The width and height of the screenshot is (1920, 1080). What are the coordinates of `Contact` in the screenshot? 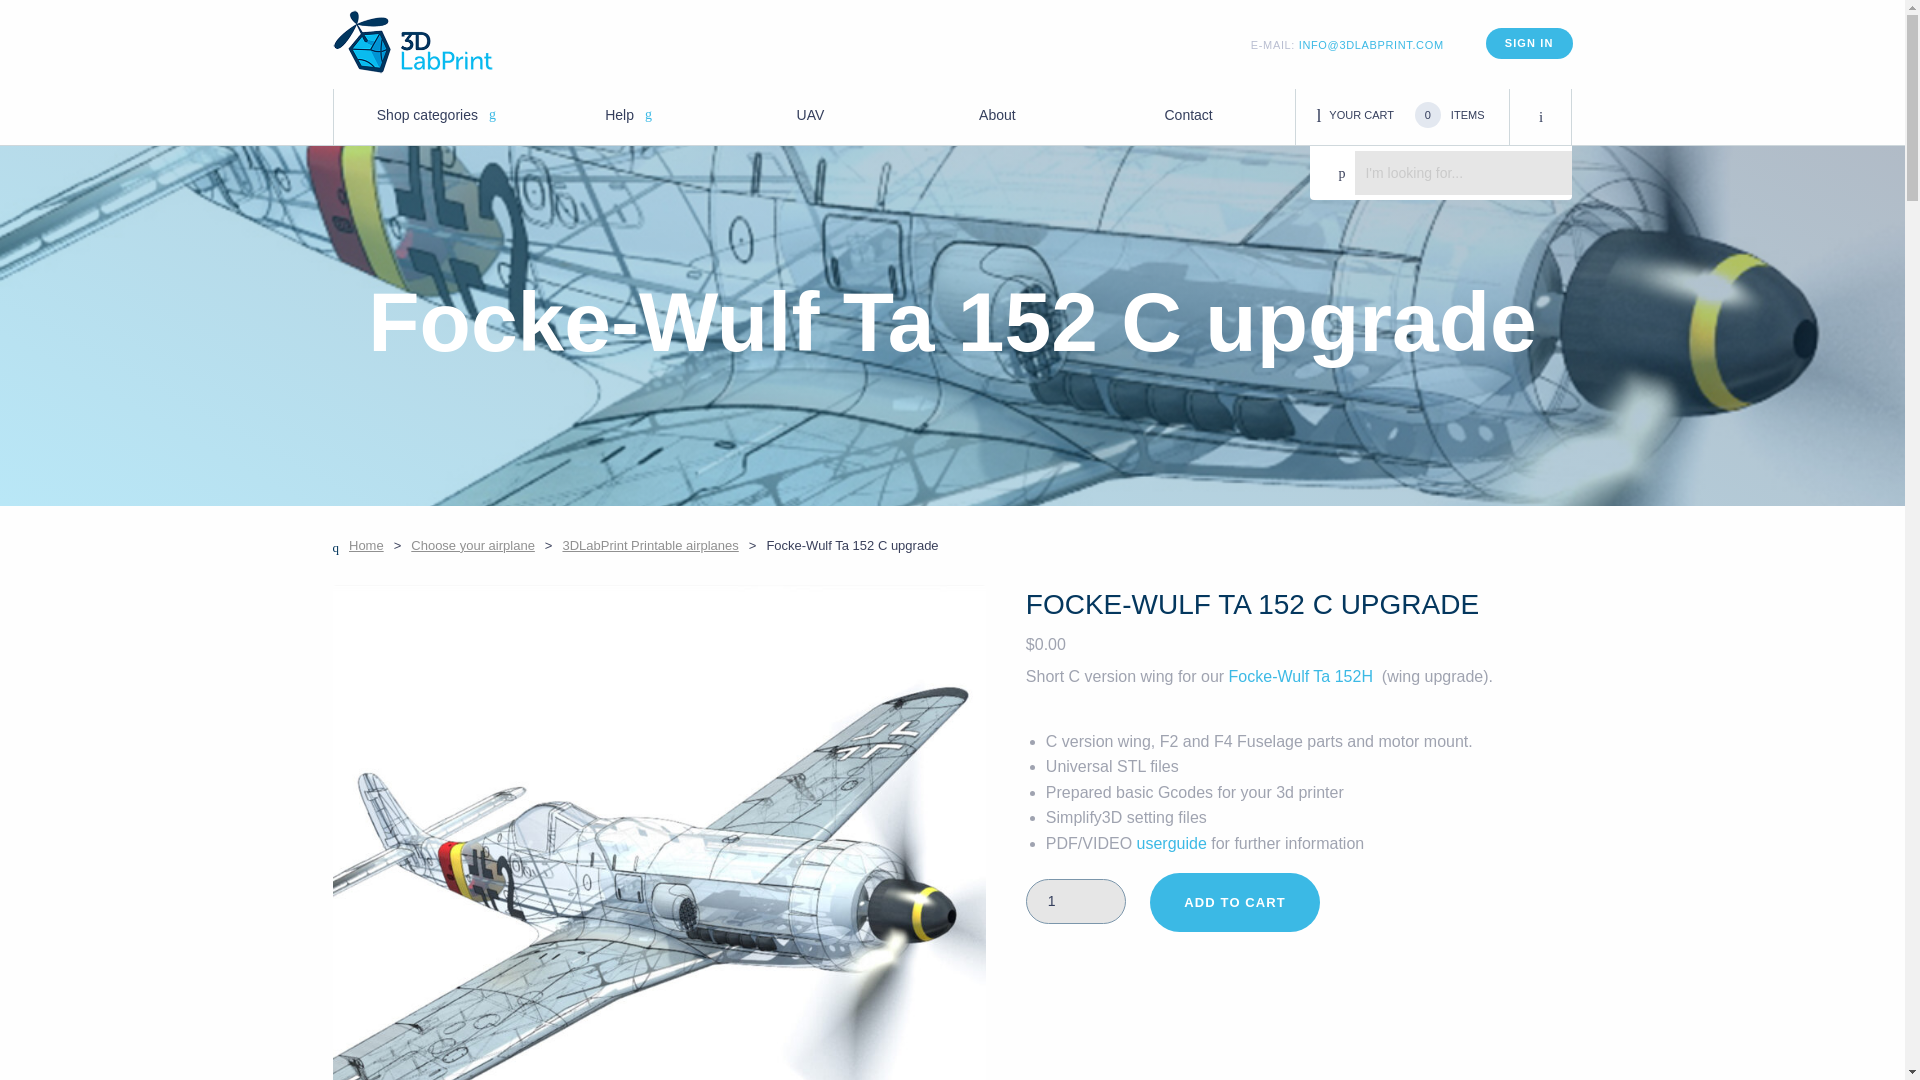 It's located at (1187, 115).